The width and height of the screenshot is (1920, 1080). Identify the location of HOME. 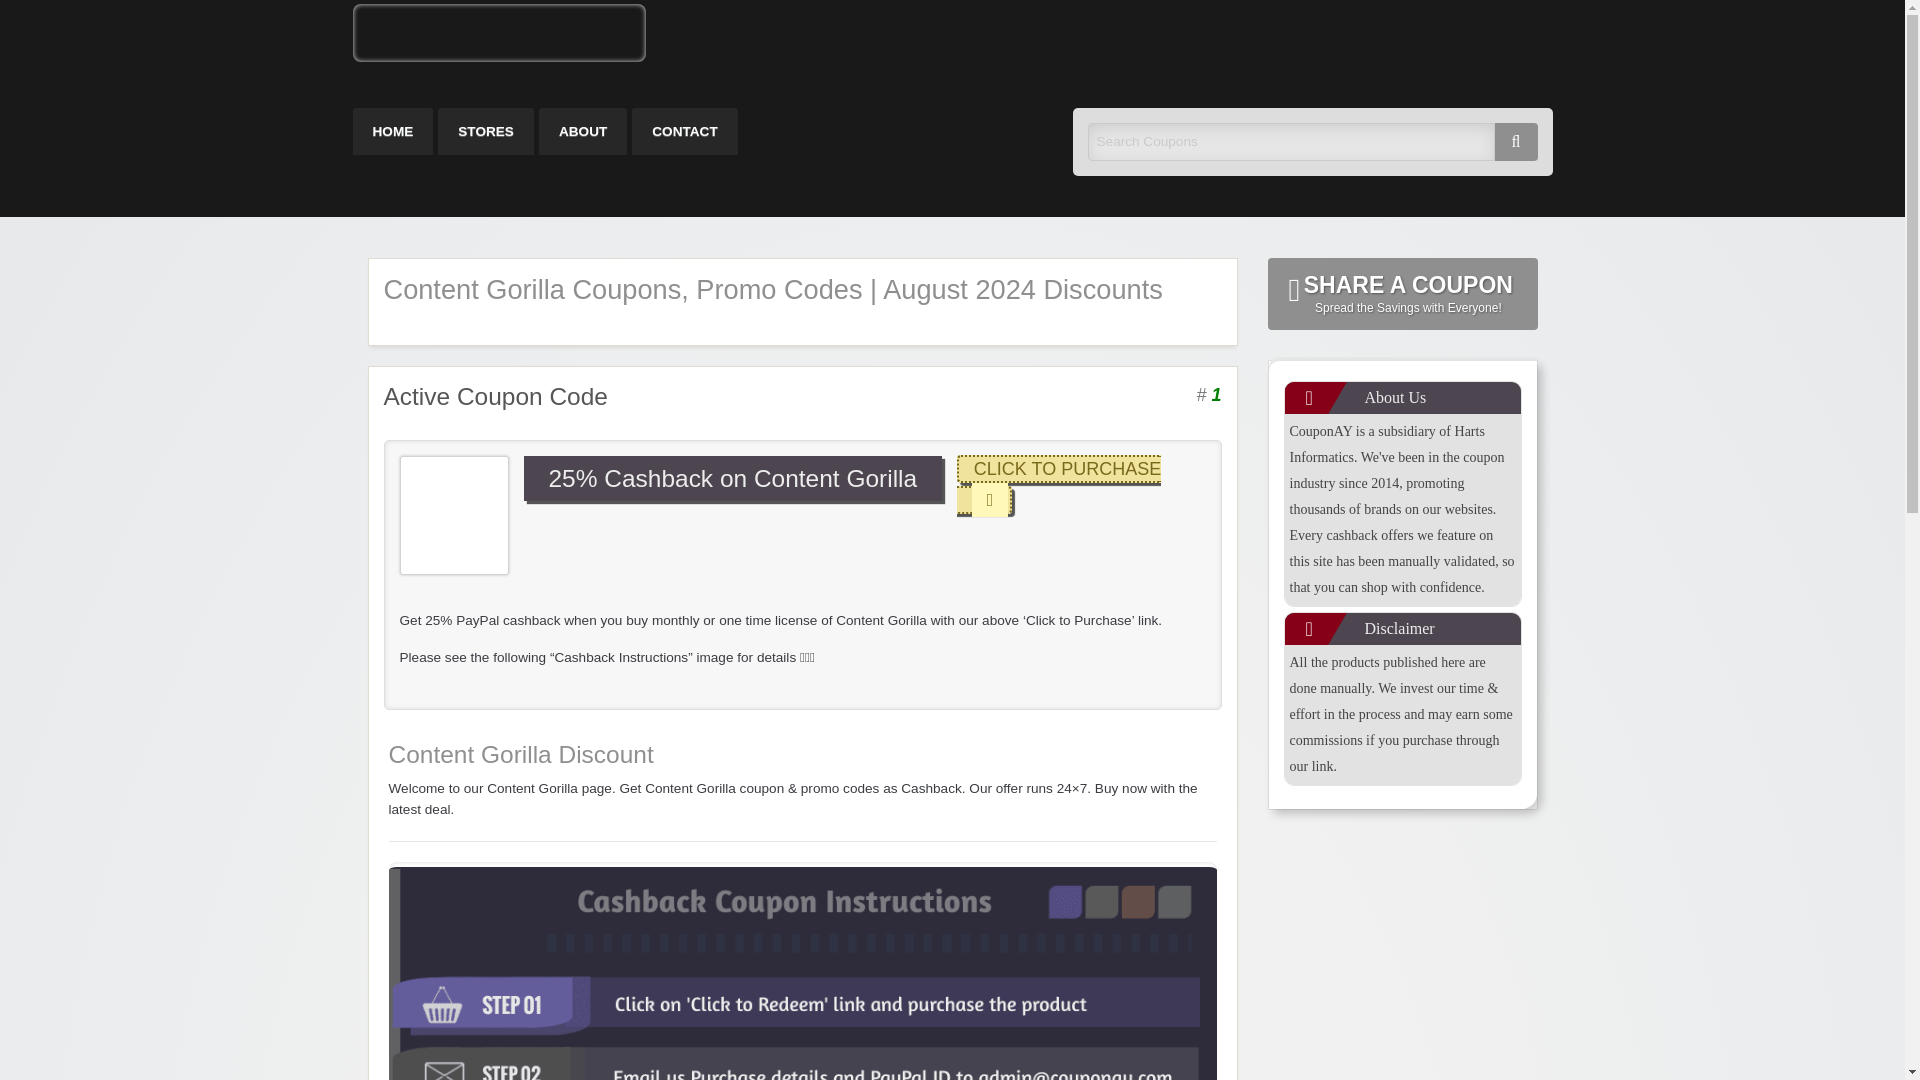
(760, 36).